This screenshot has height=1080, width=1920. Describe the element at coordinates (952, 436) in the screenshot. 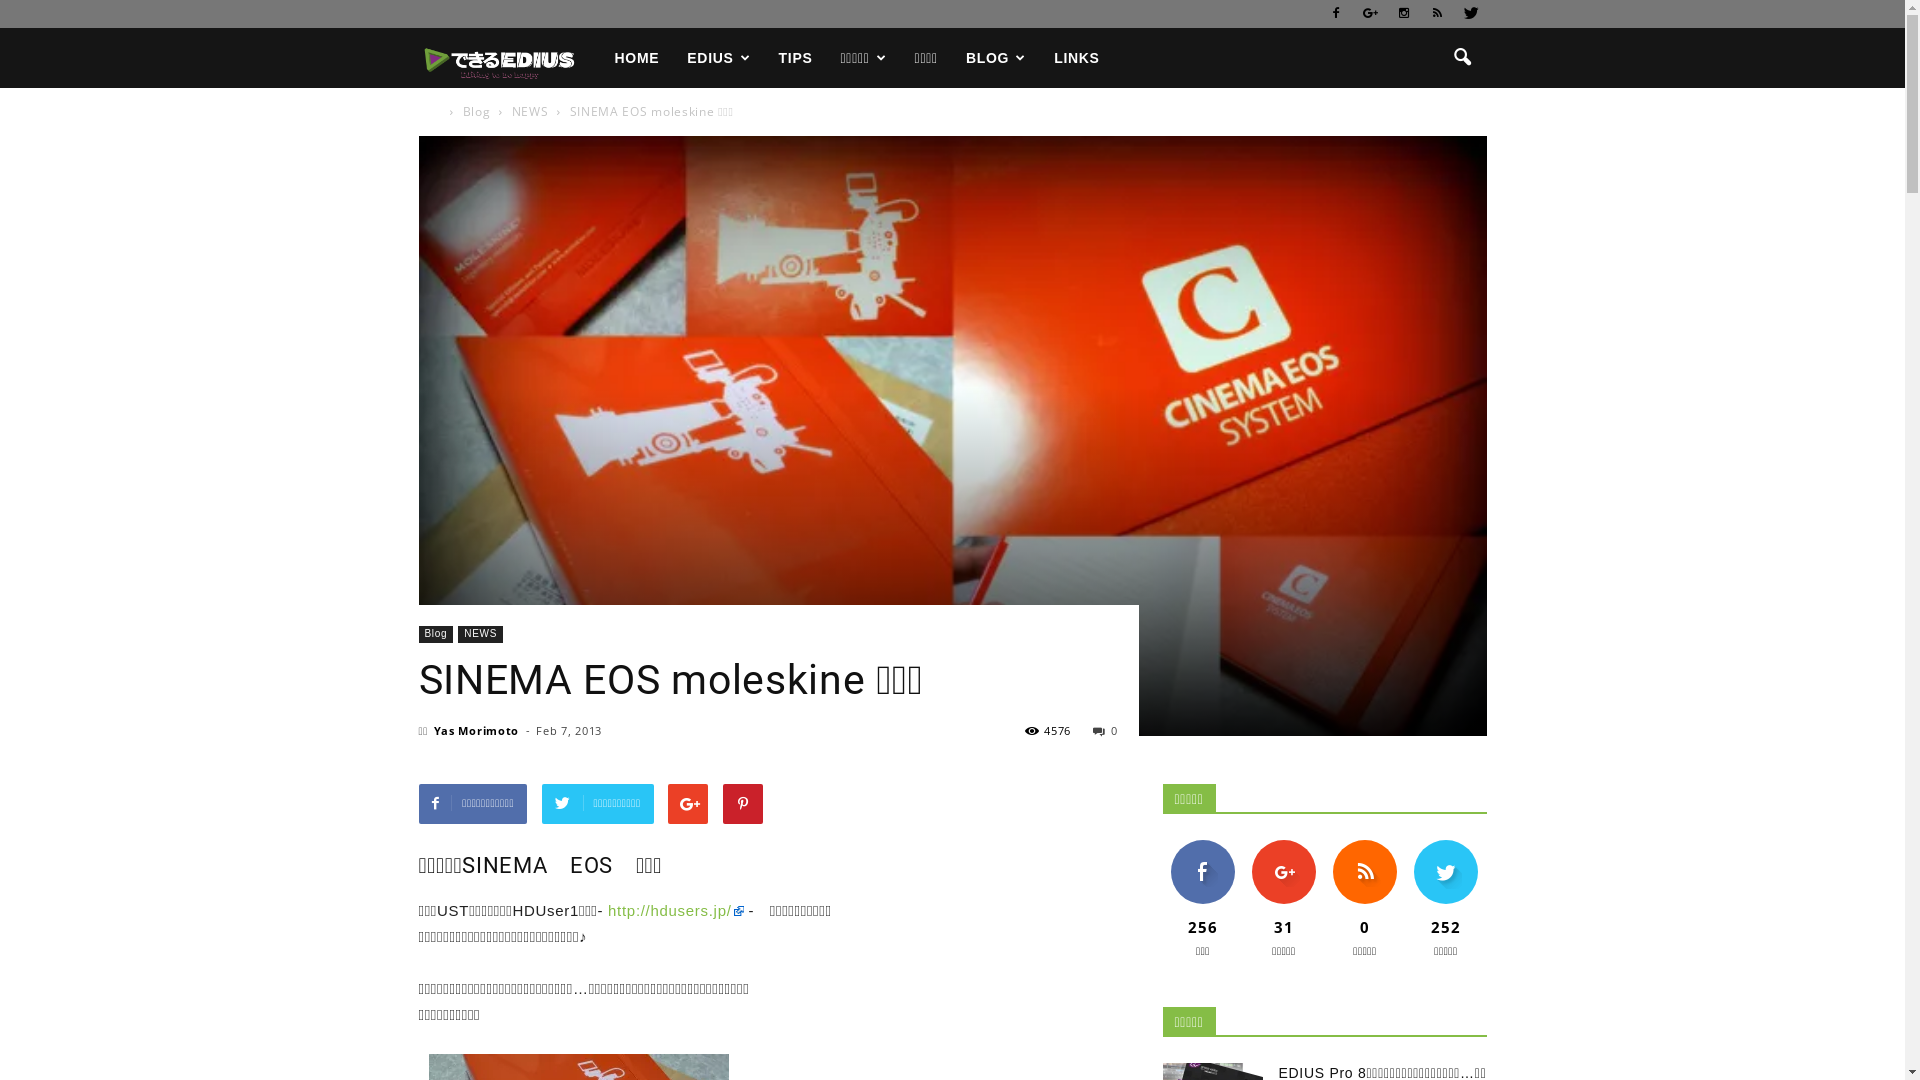

I see `cinemaeosimg` at that location.